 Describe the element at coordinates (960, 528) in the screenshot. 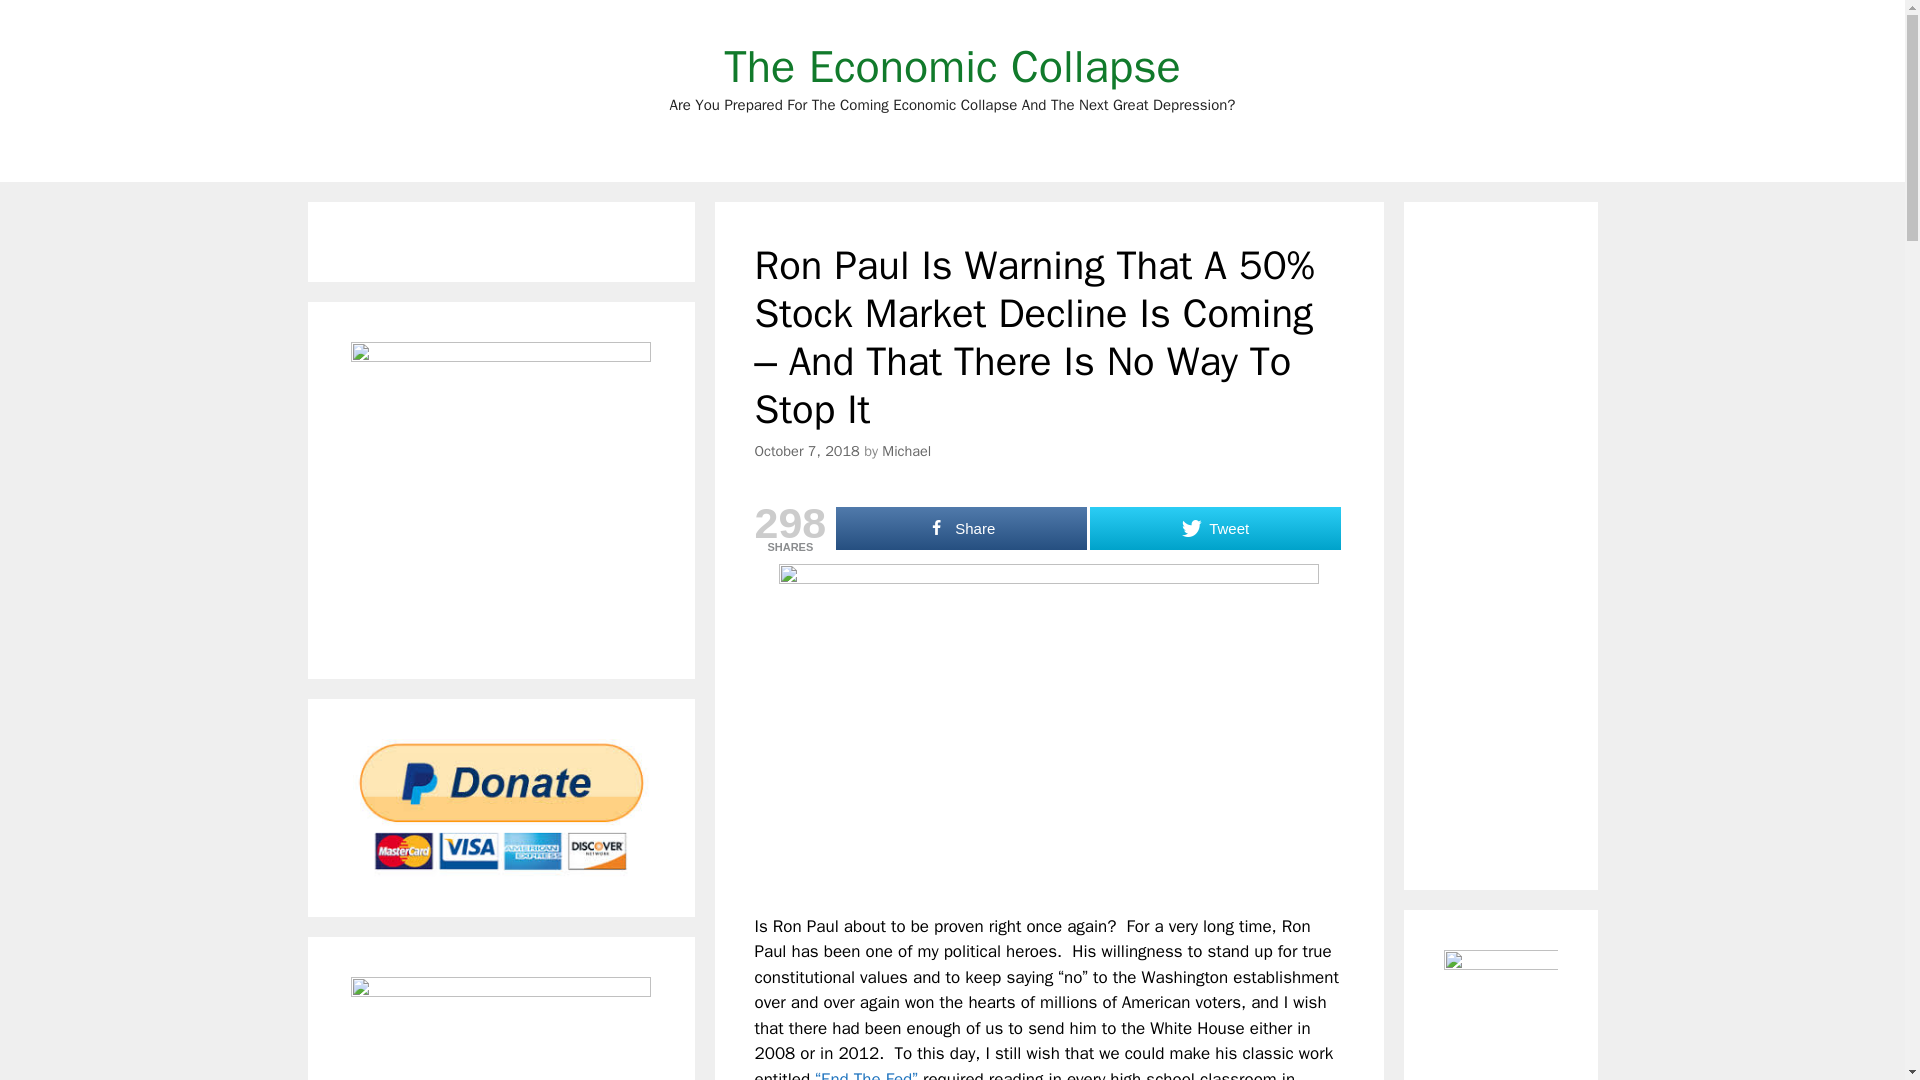

I see `Share` at that location.